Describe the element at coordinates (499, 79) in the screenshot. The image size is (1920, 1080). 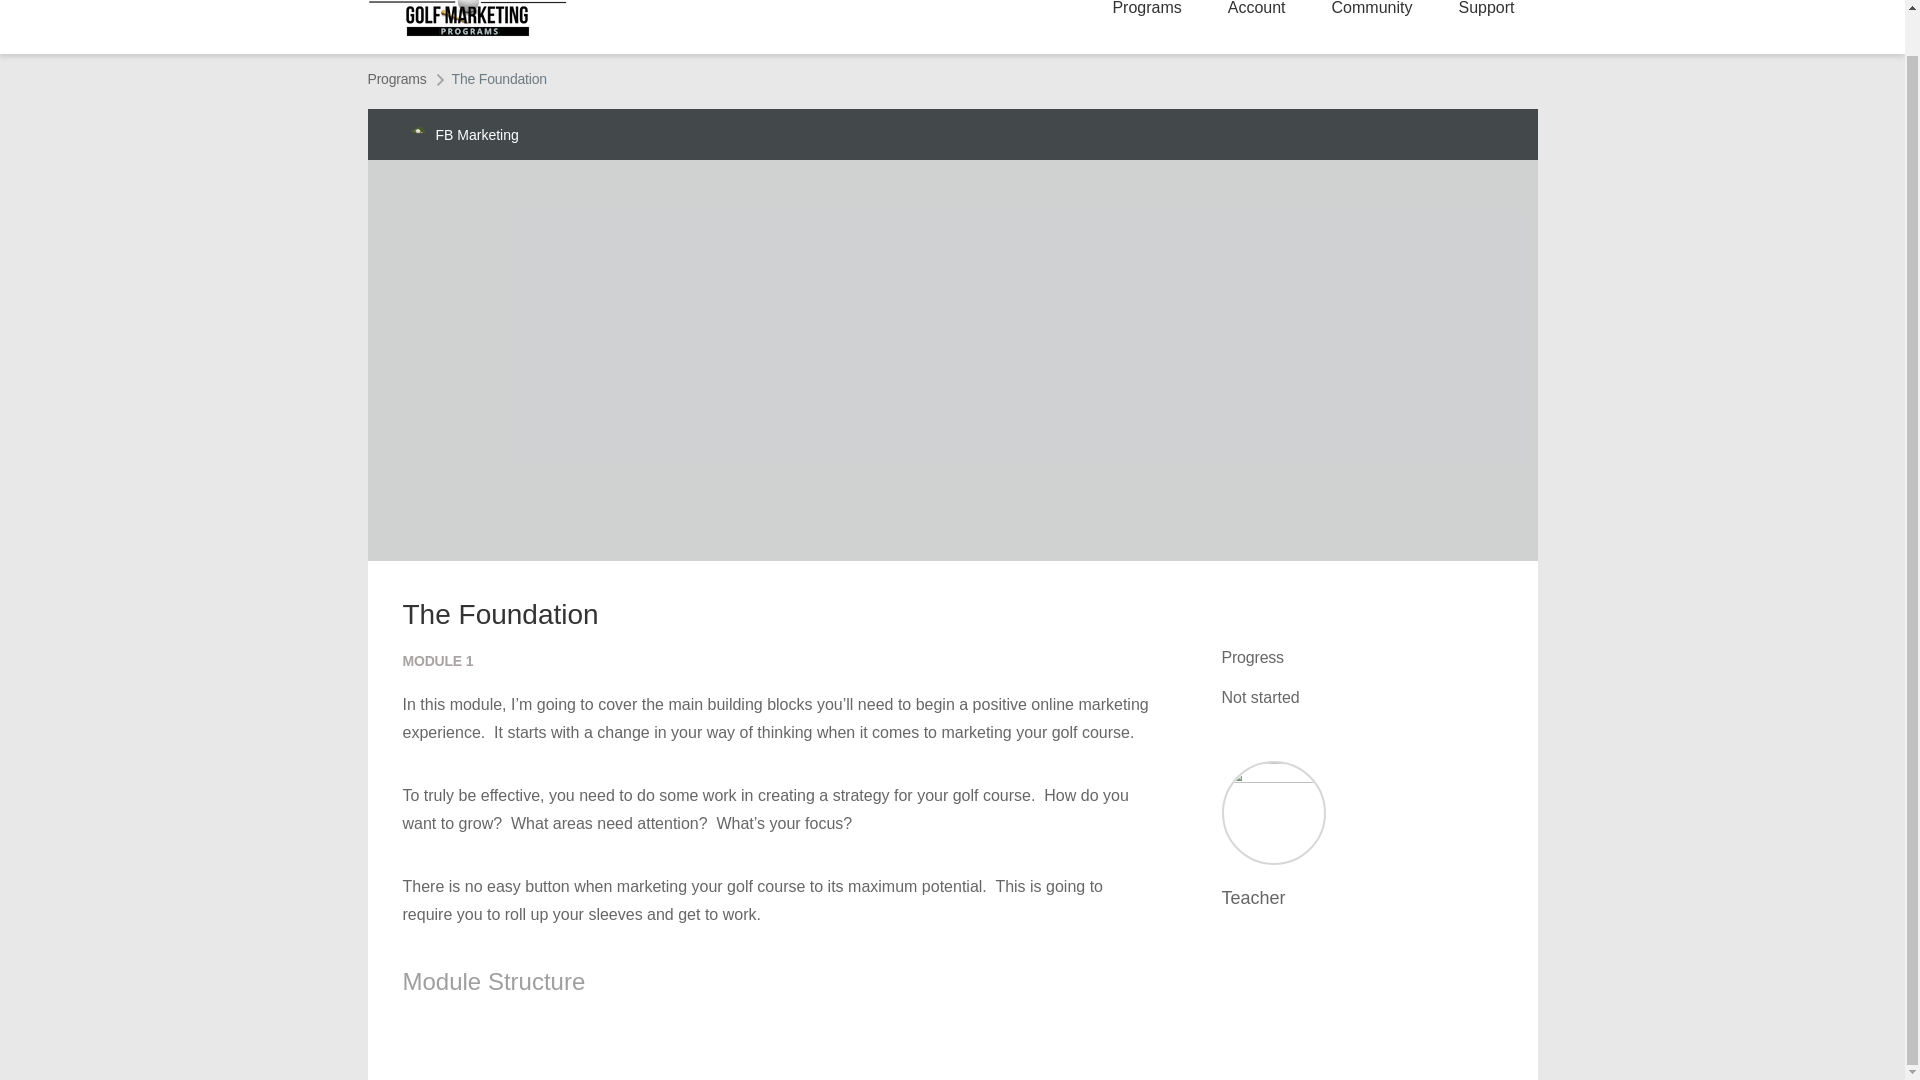
I see `The Foundation` at that location.